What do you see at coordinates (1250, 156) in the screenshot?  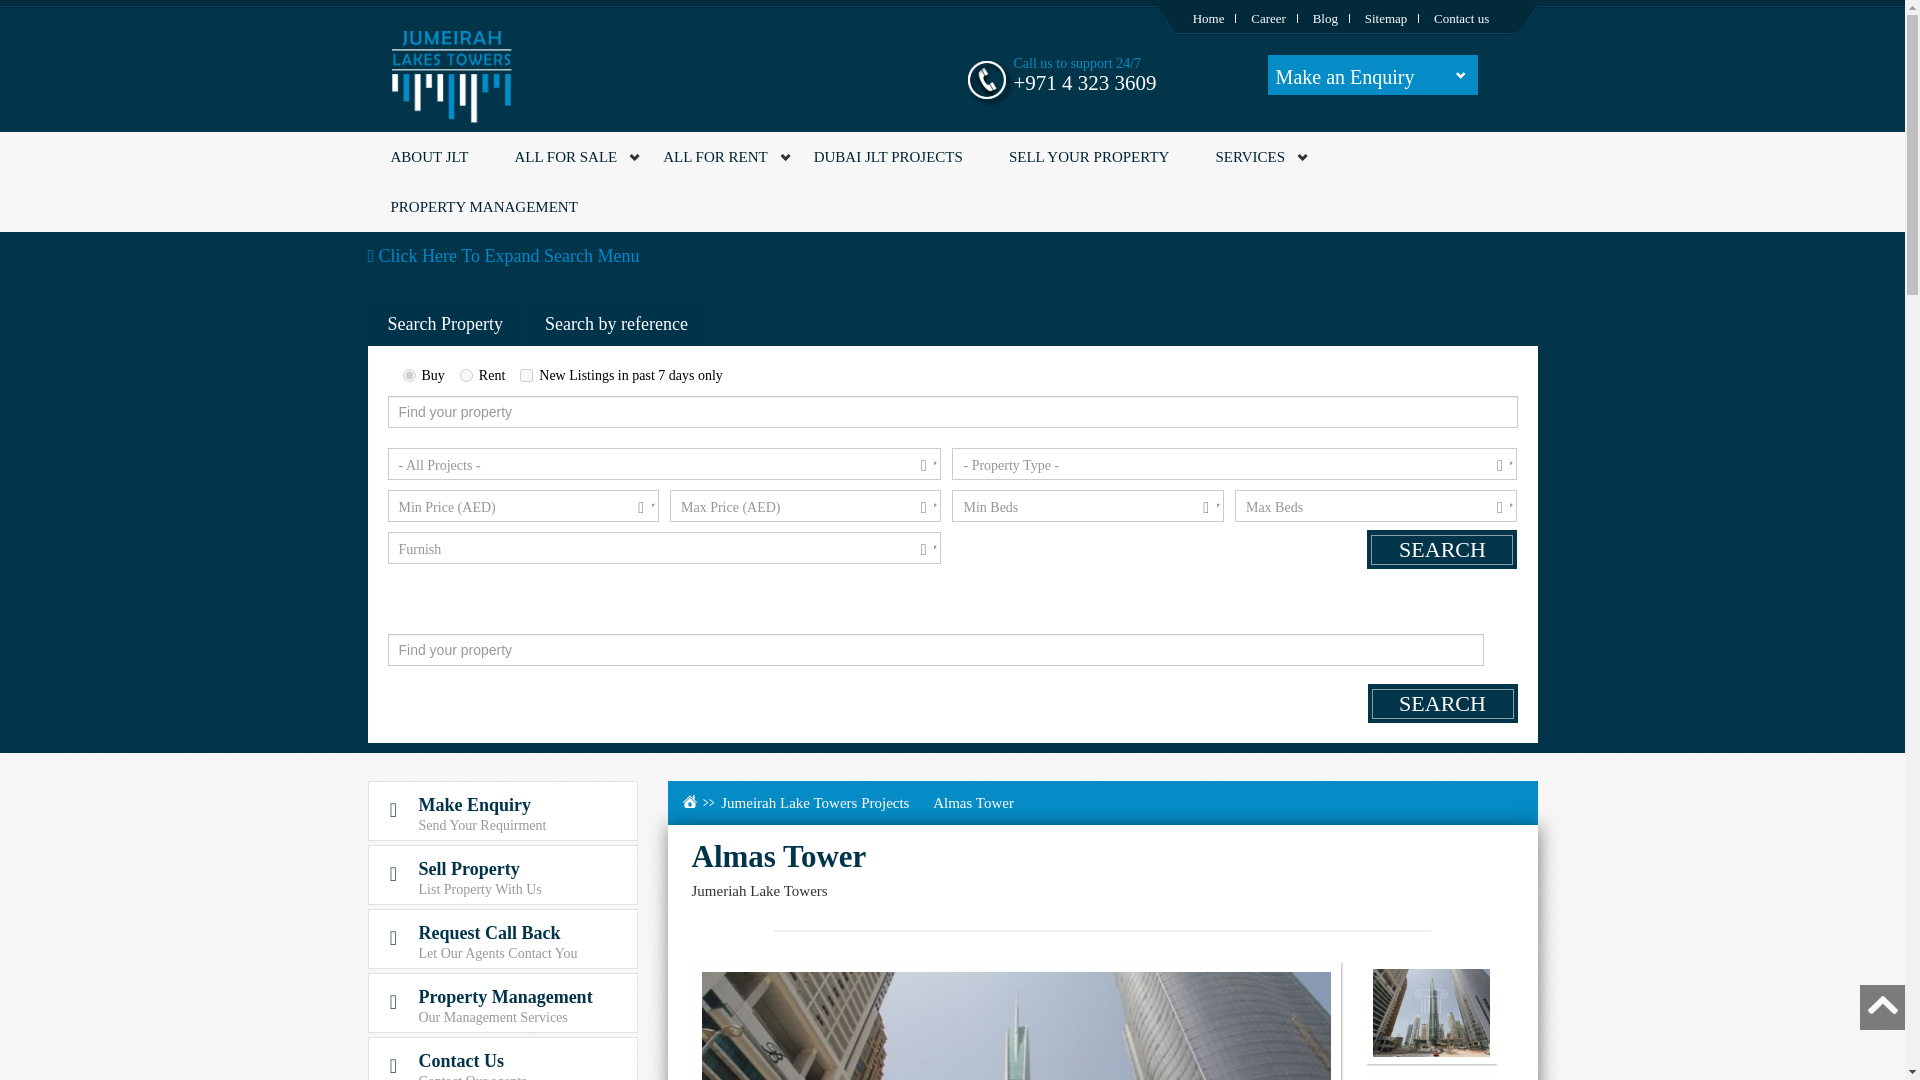 I see `SERVICES` at bounding box center [1250, 156].